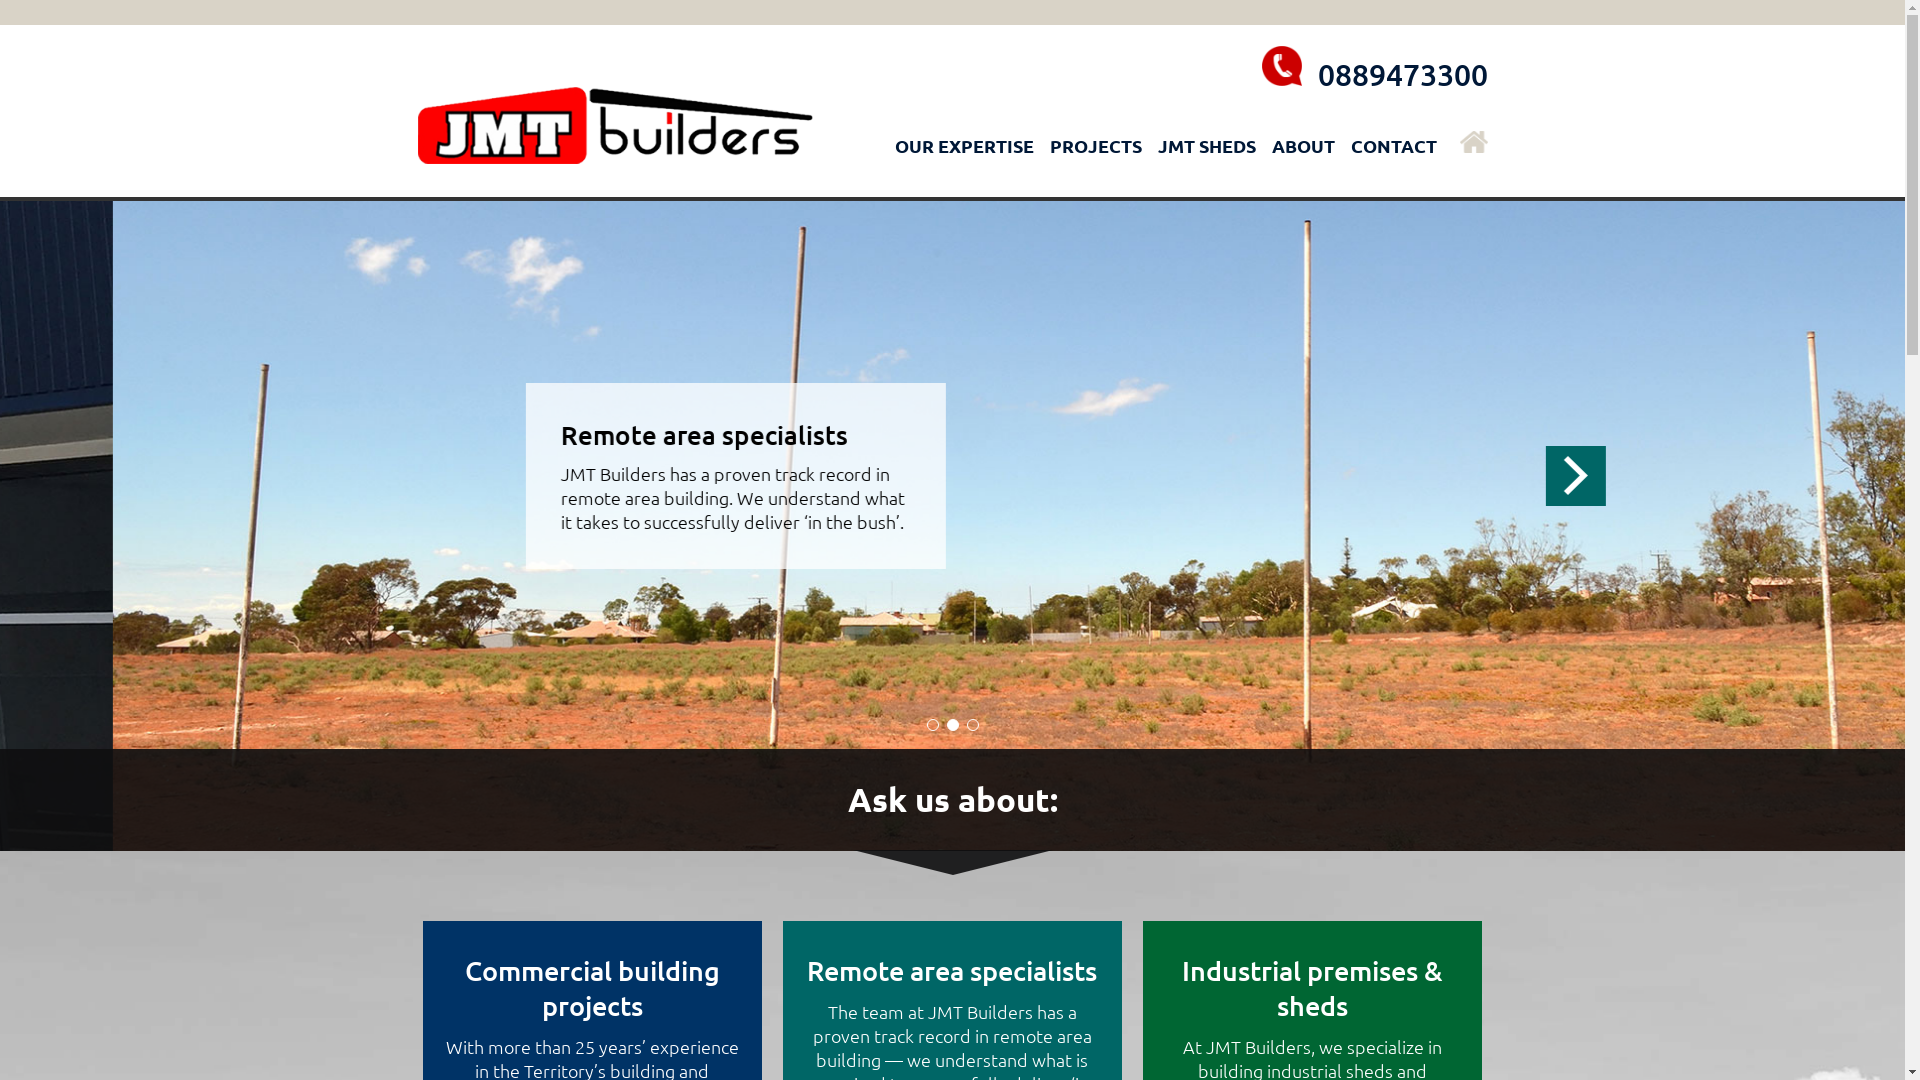  I want to click on JMT SHEDS, so click(1207, 161).